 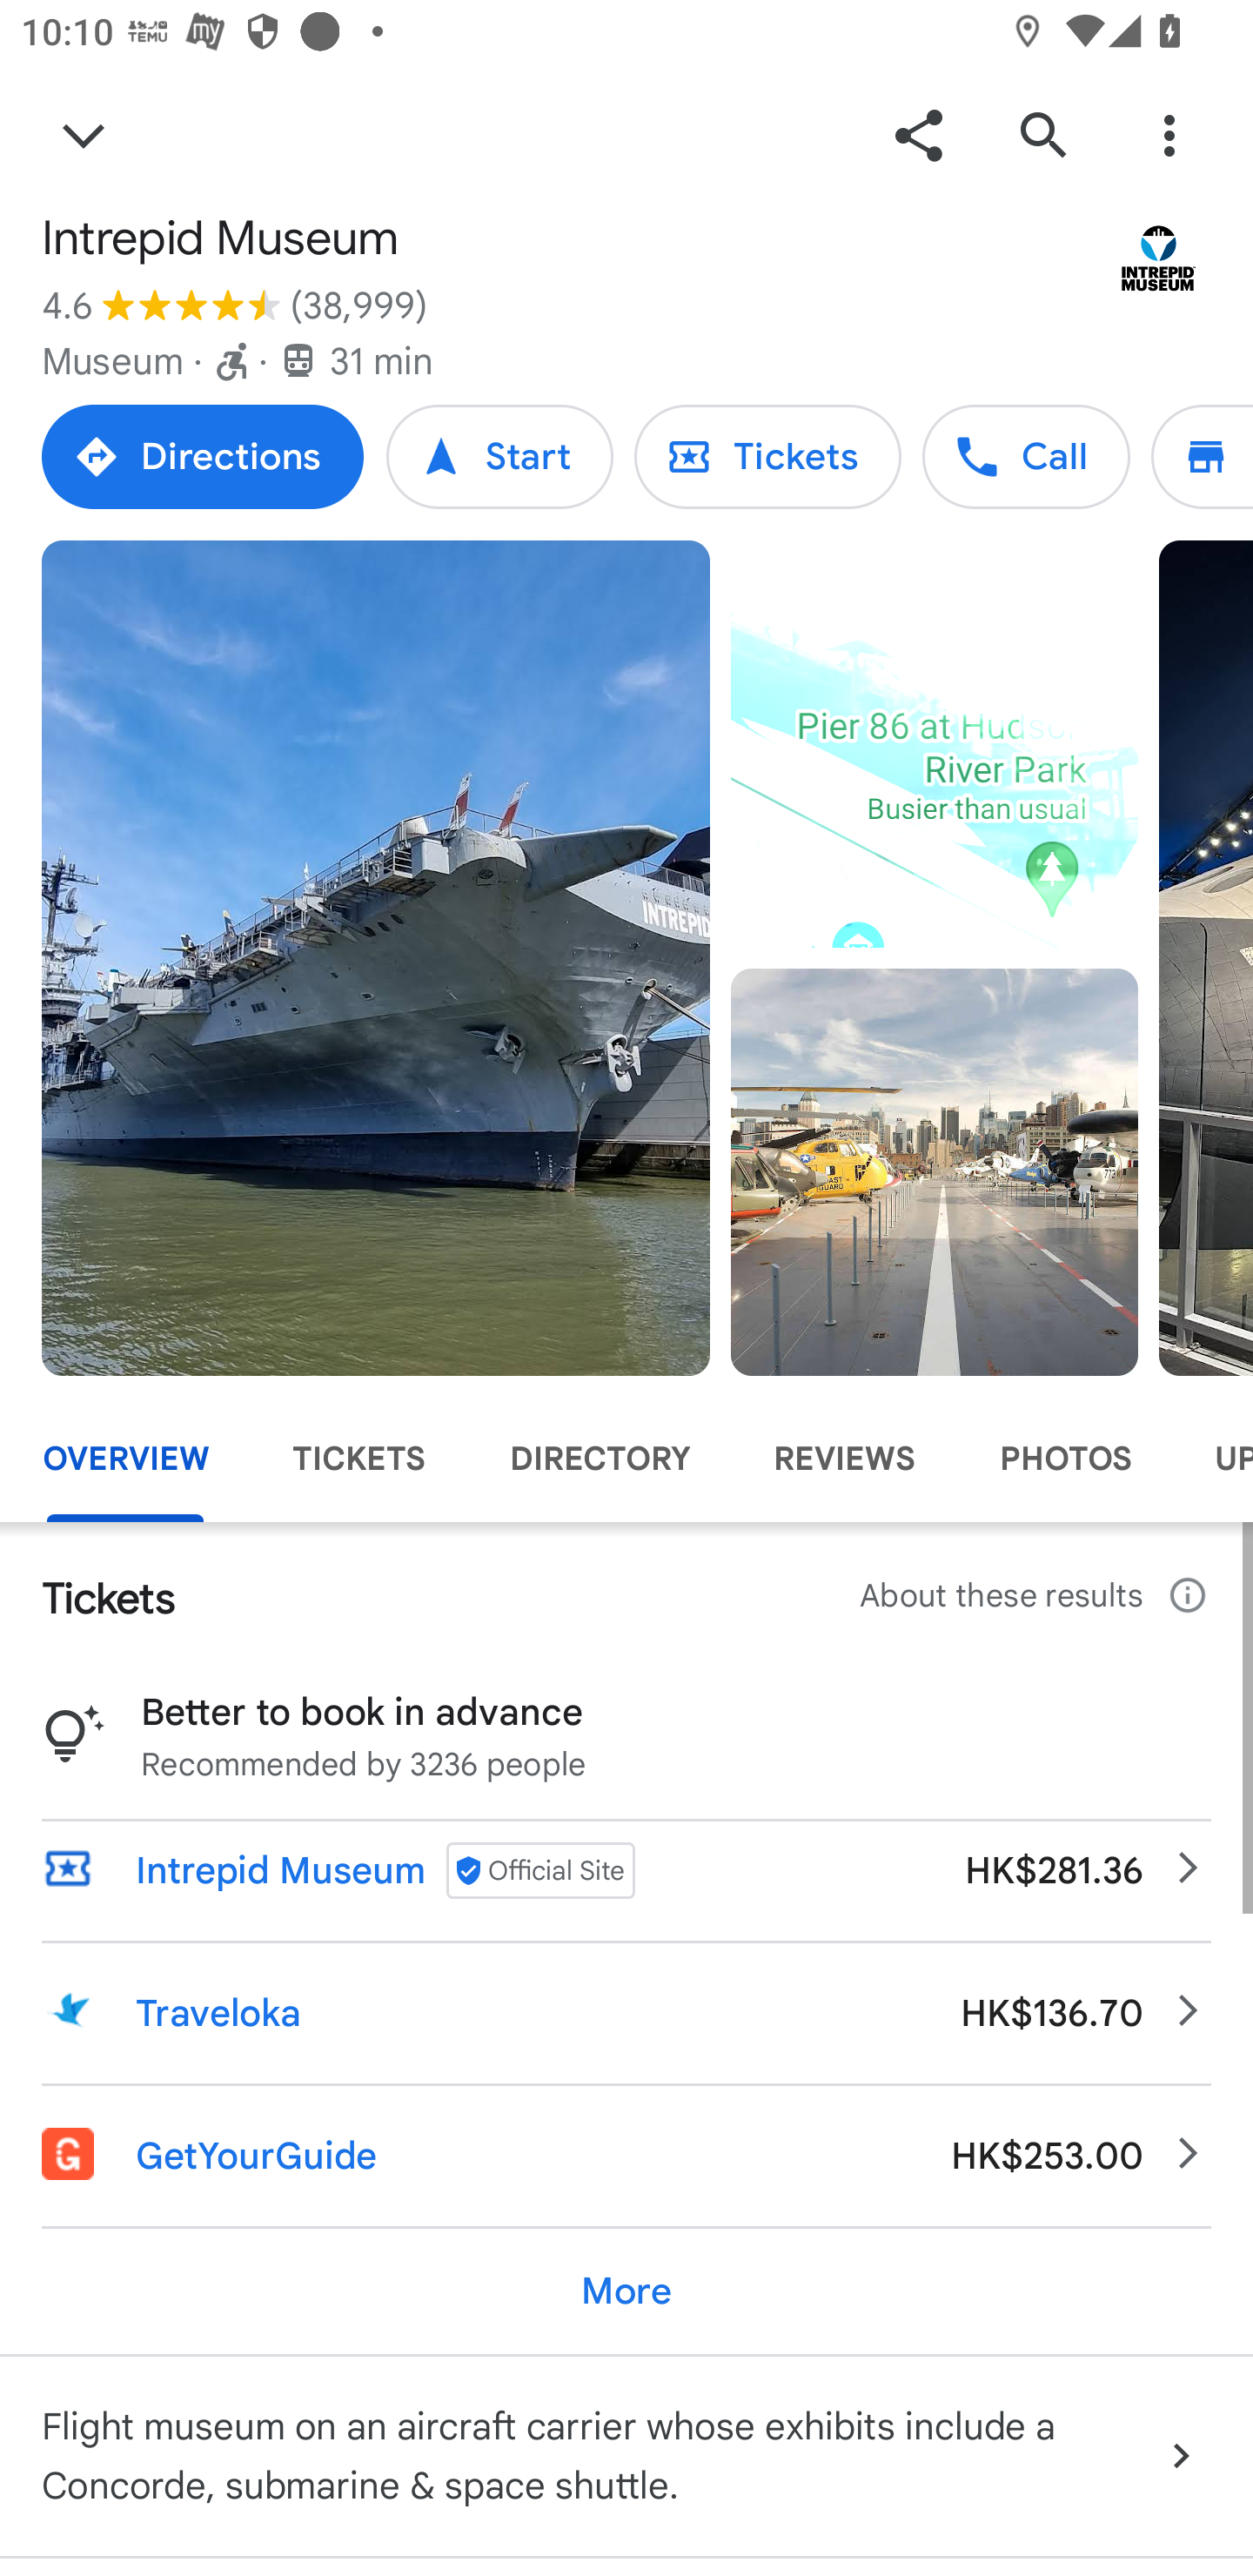 What do you see at coordinates (626, 2291) in the screenshot?
I see `More More More` at bounding box center [626, 2291].